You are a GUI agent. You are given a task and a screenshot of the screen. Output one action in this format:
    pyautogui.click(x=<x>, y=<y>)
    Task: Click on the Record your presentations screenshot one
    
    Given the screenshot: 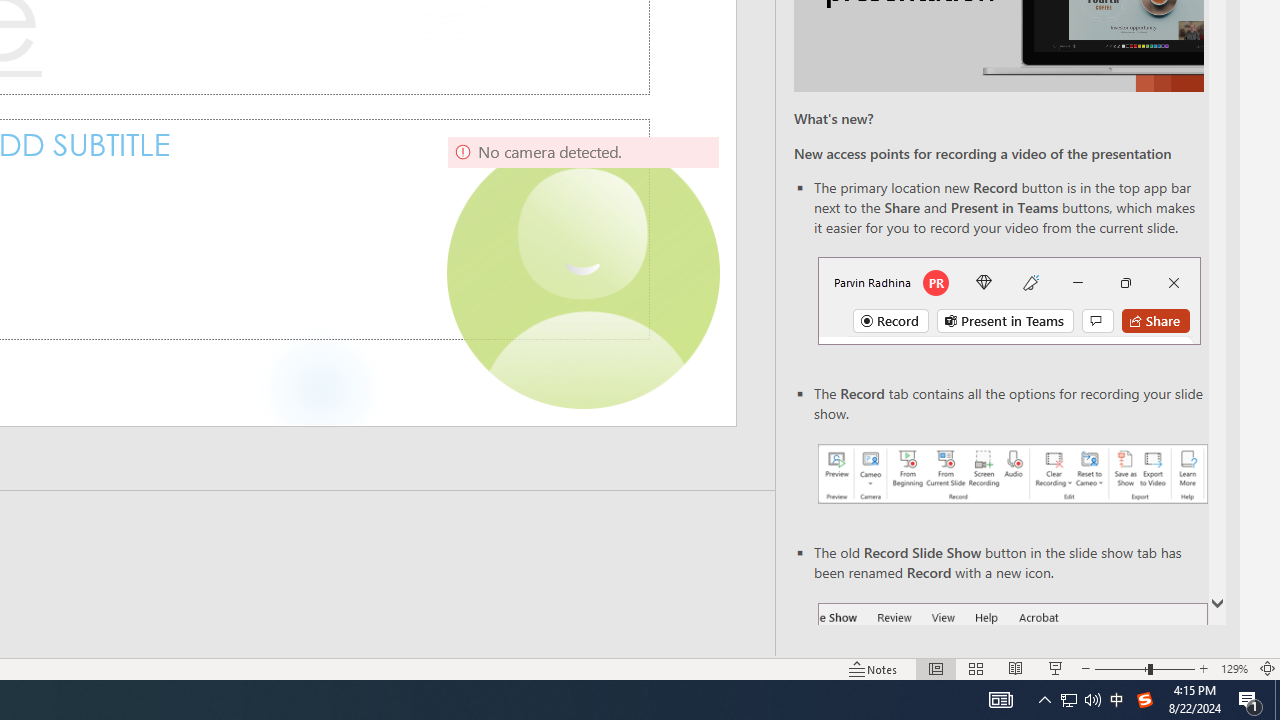 What is the action you would take?
    pyautogui.click(x=1012, y=474)
    